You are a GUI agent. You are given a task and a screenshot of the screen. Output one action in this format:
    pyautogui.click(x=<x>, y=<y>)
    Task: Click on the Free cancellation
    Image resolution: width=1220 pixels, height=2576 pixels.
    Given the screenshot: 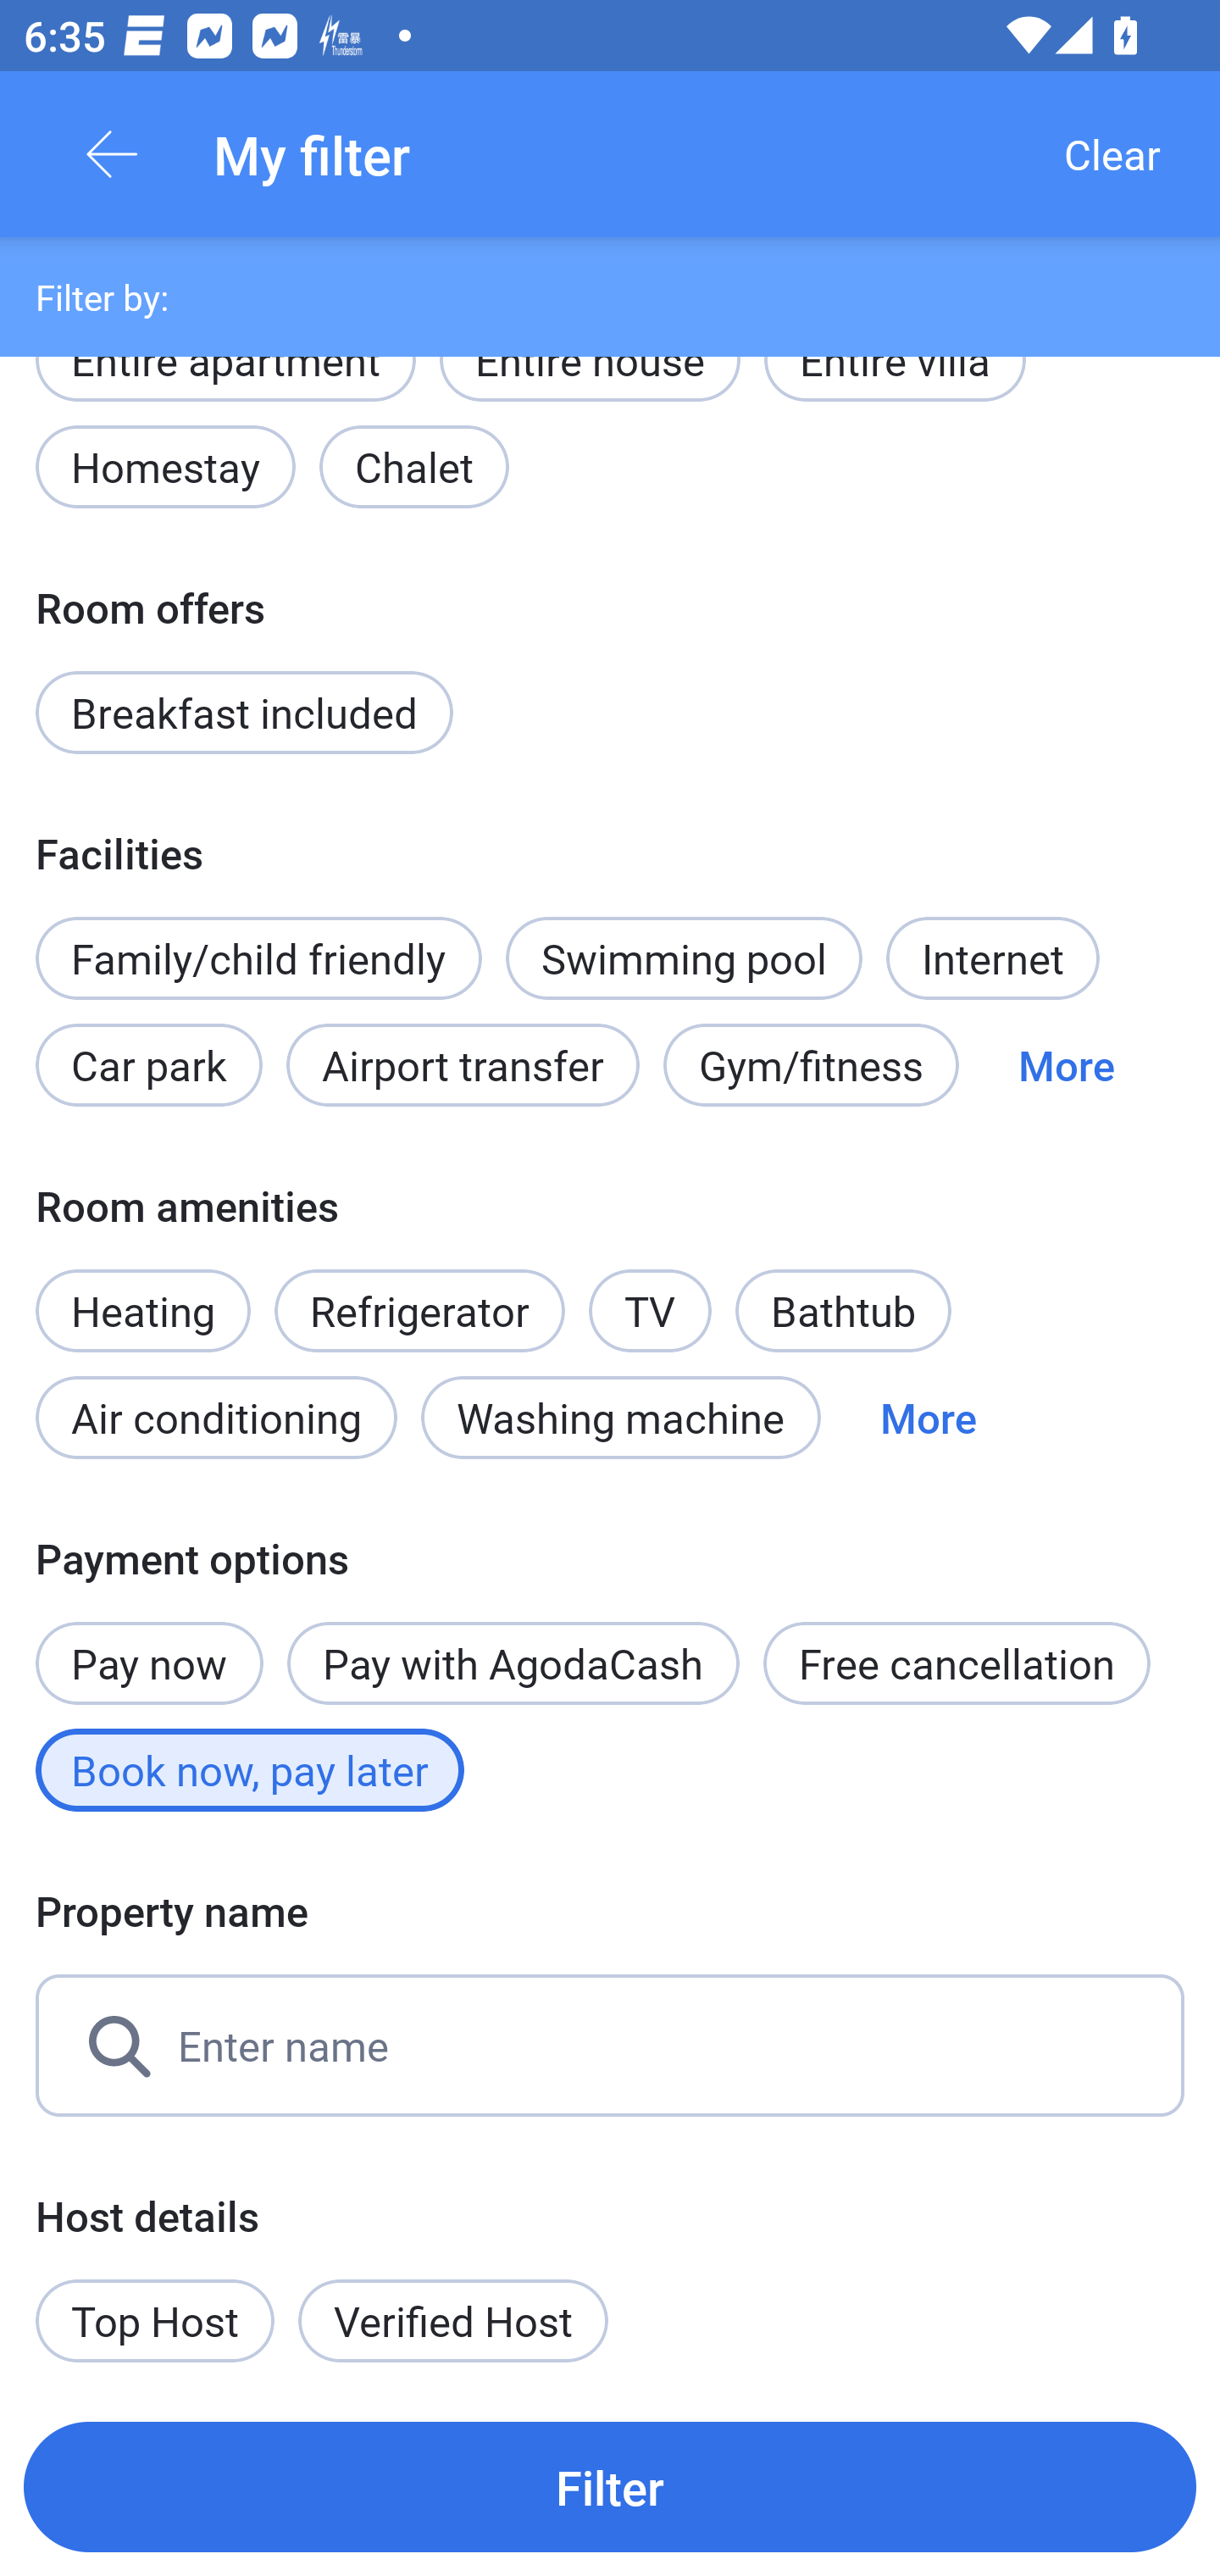 What is the action you would take?
    pyautogui.click(x=957, y=1663)
    